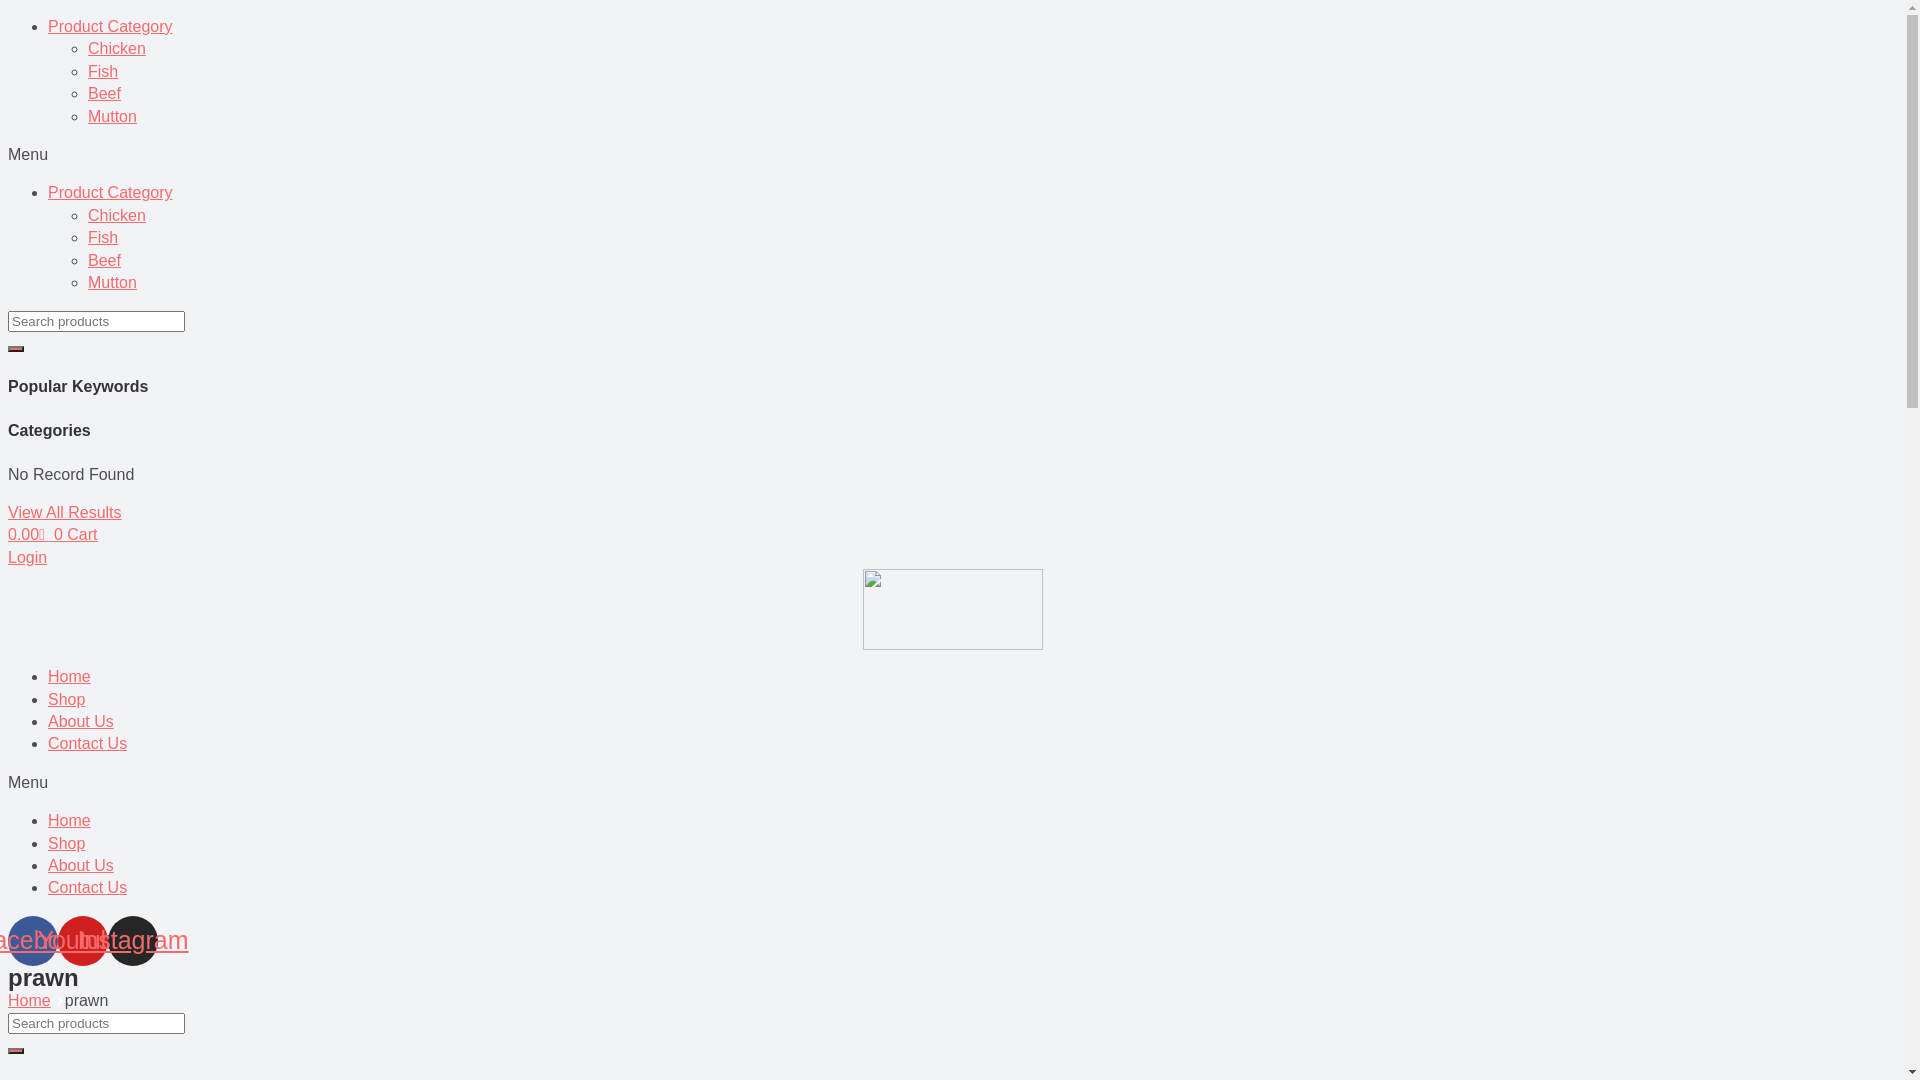 This screenshot has width=1920, height=1080. What do you see at coordinates (88, 744) in the screenshot?
I see `Contact Us` at bounding box center [88, 744].